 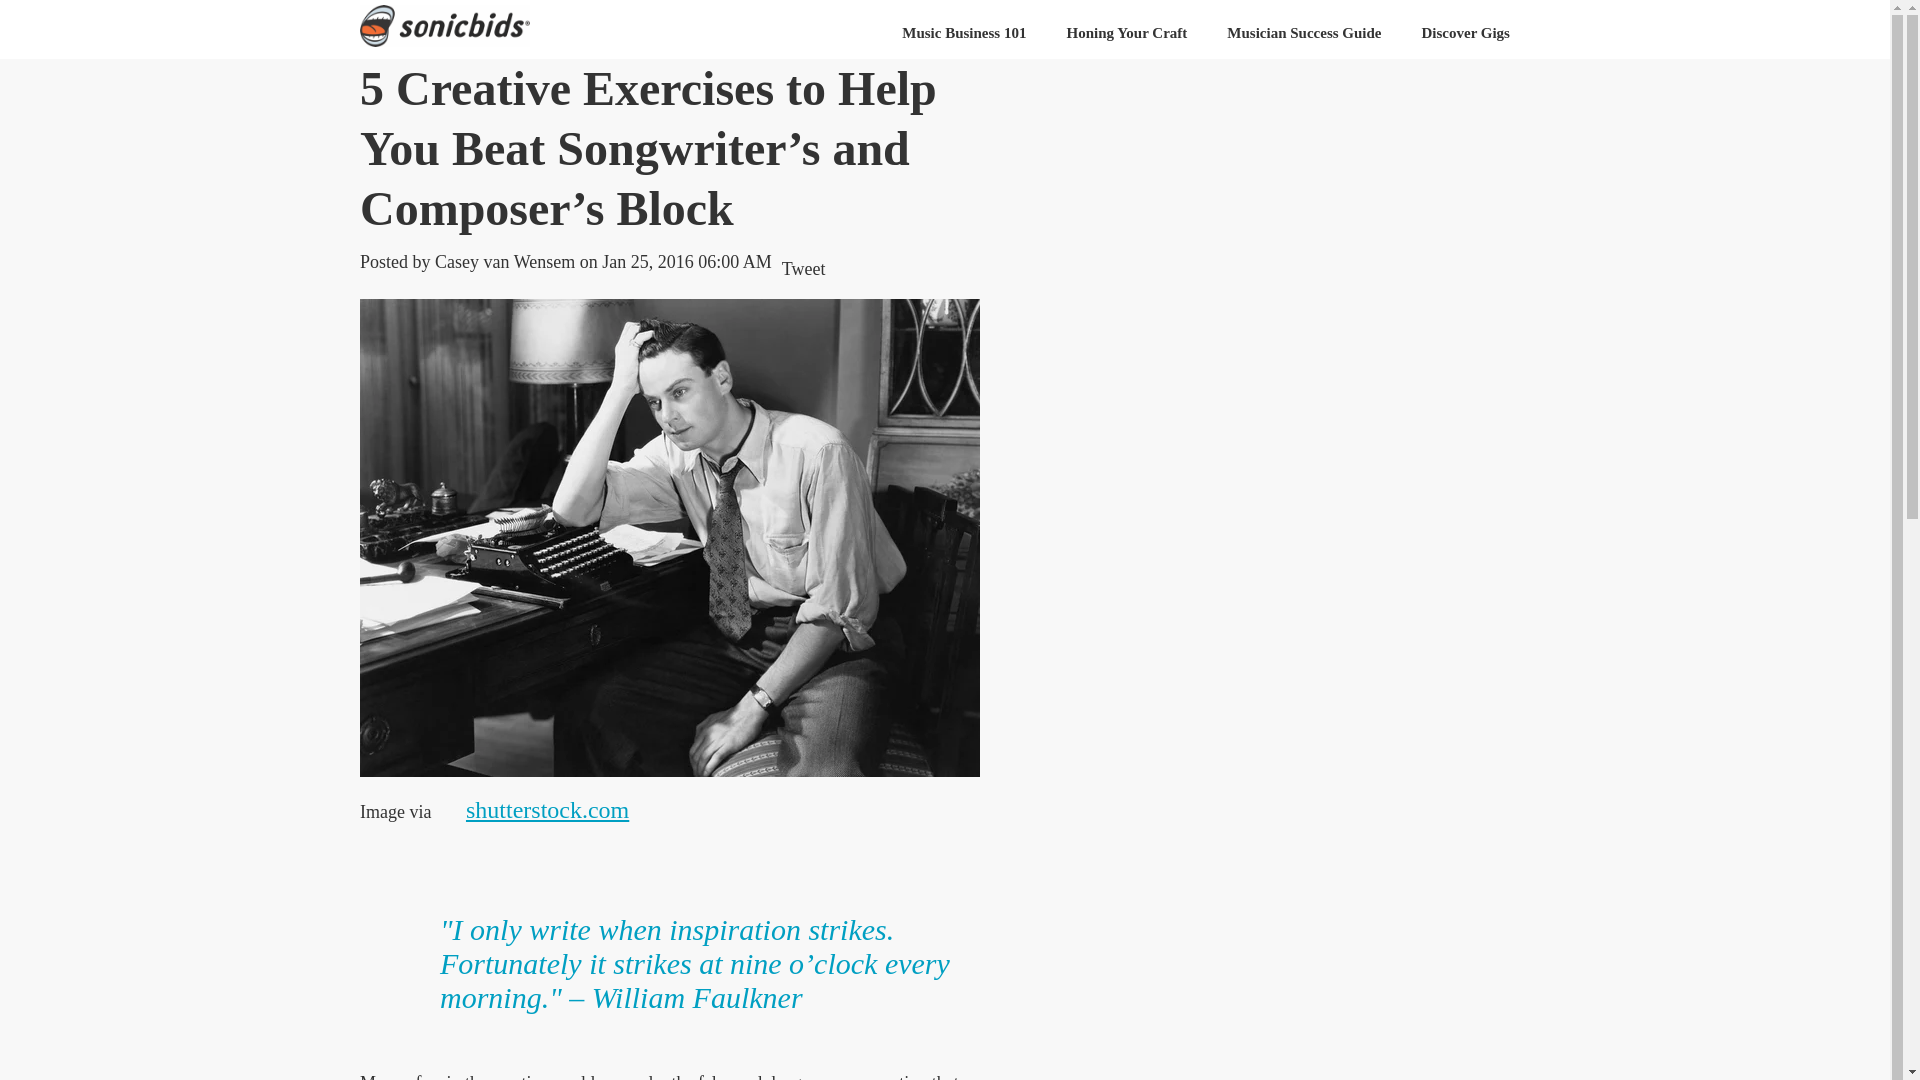 I want to click on shutterstock.com, so click(x=546, y=809).